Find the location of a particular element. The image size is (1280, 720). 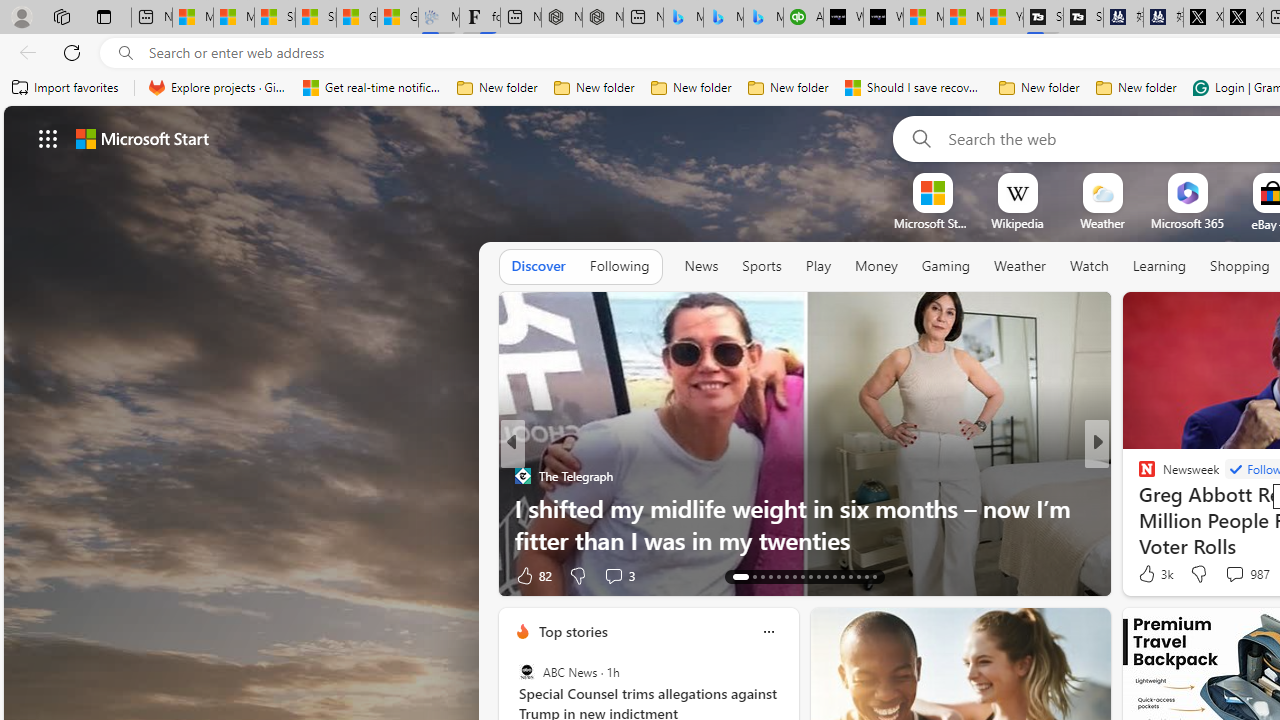

View comments 52 Comment is located at coordinates (1238, 574).